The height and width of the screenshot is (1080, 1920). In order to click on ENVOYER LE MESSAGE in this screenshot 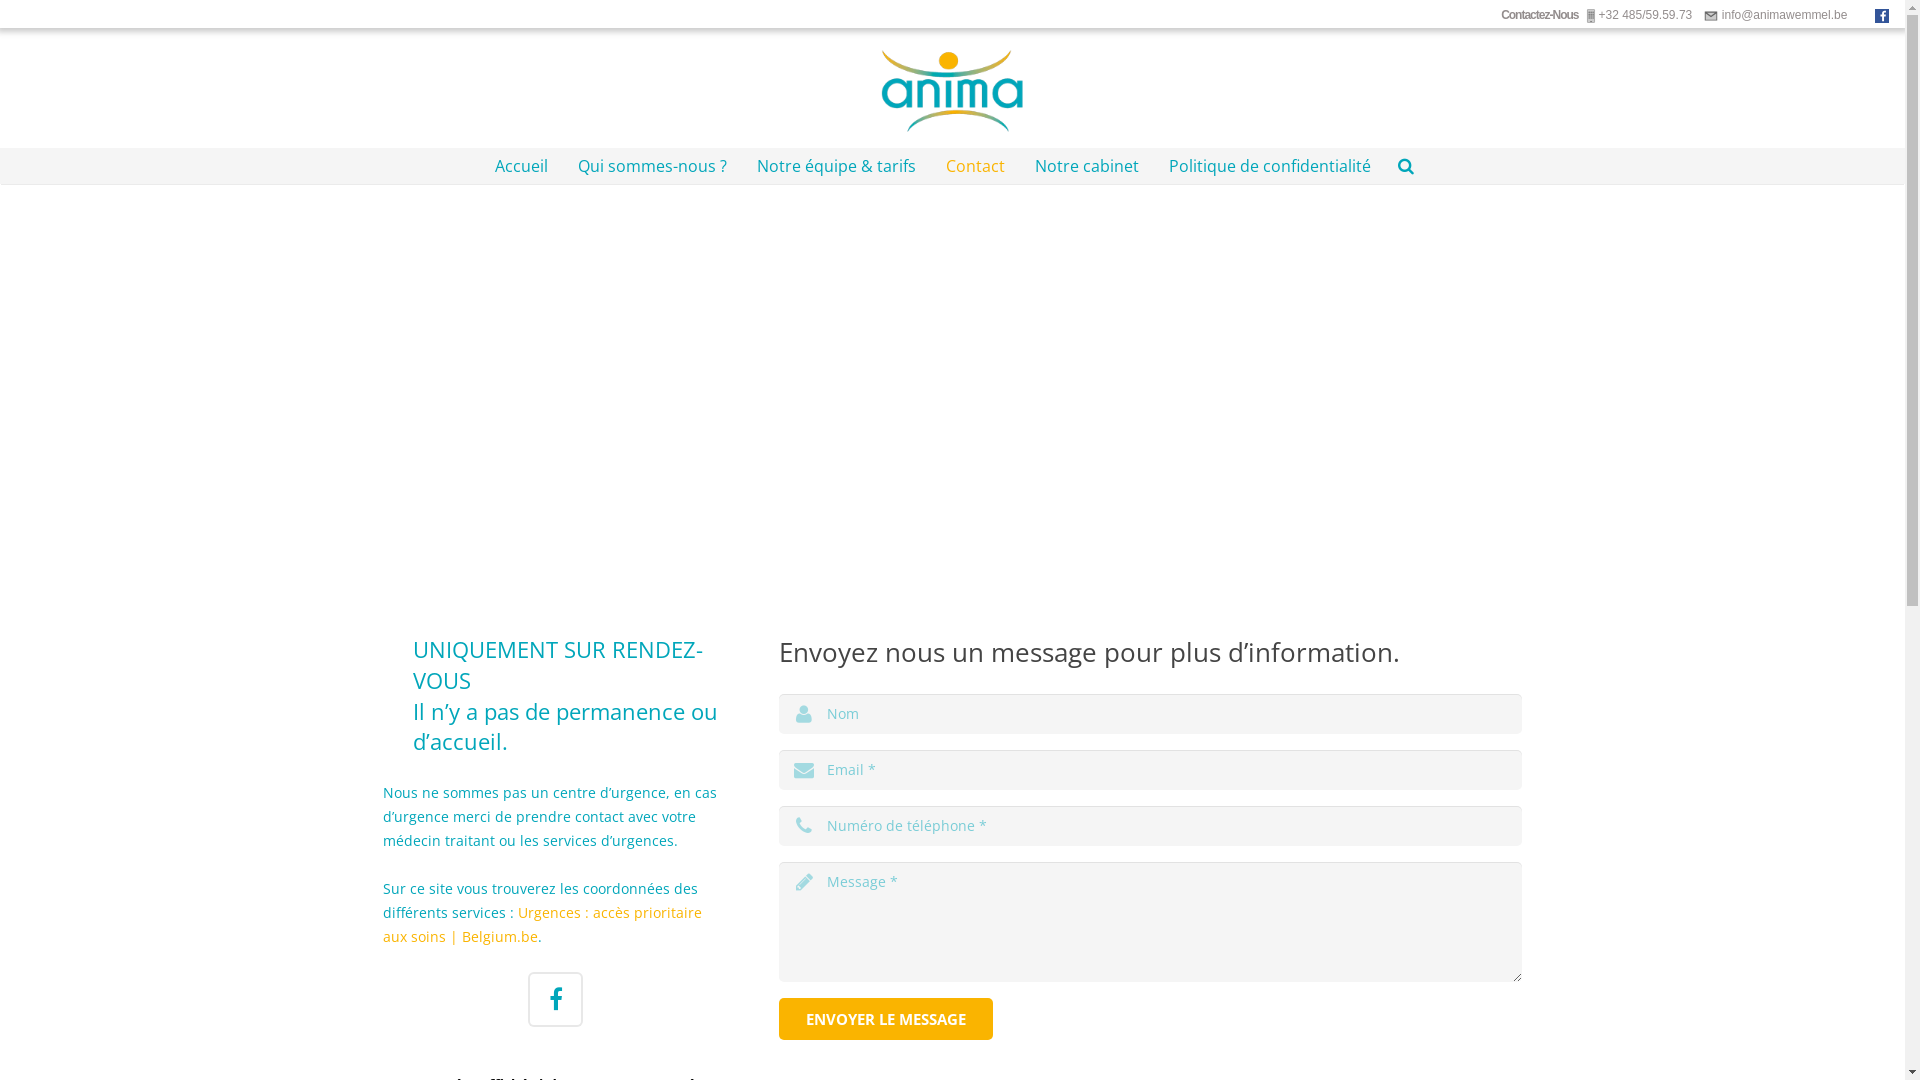, I will do `click(886, 1019)`.